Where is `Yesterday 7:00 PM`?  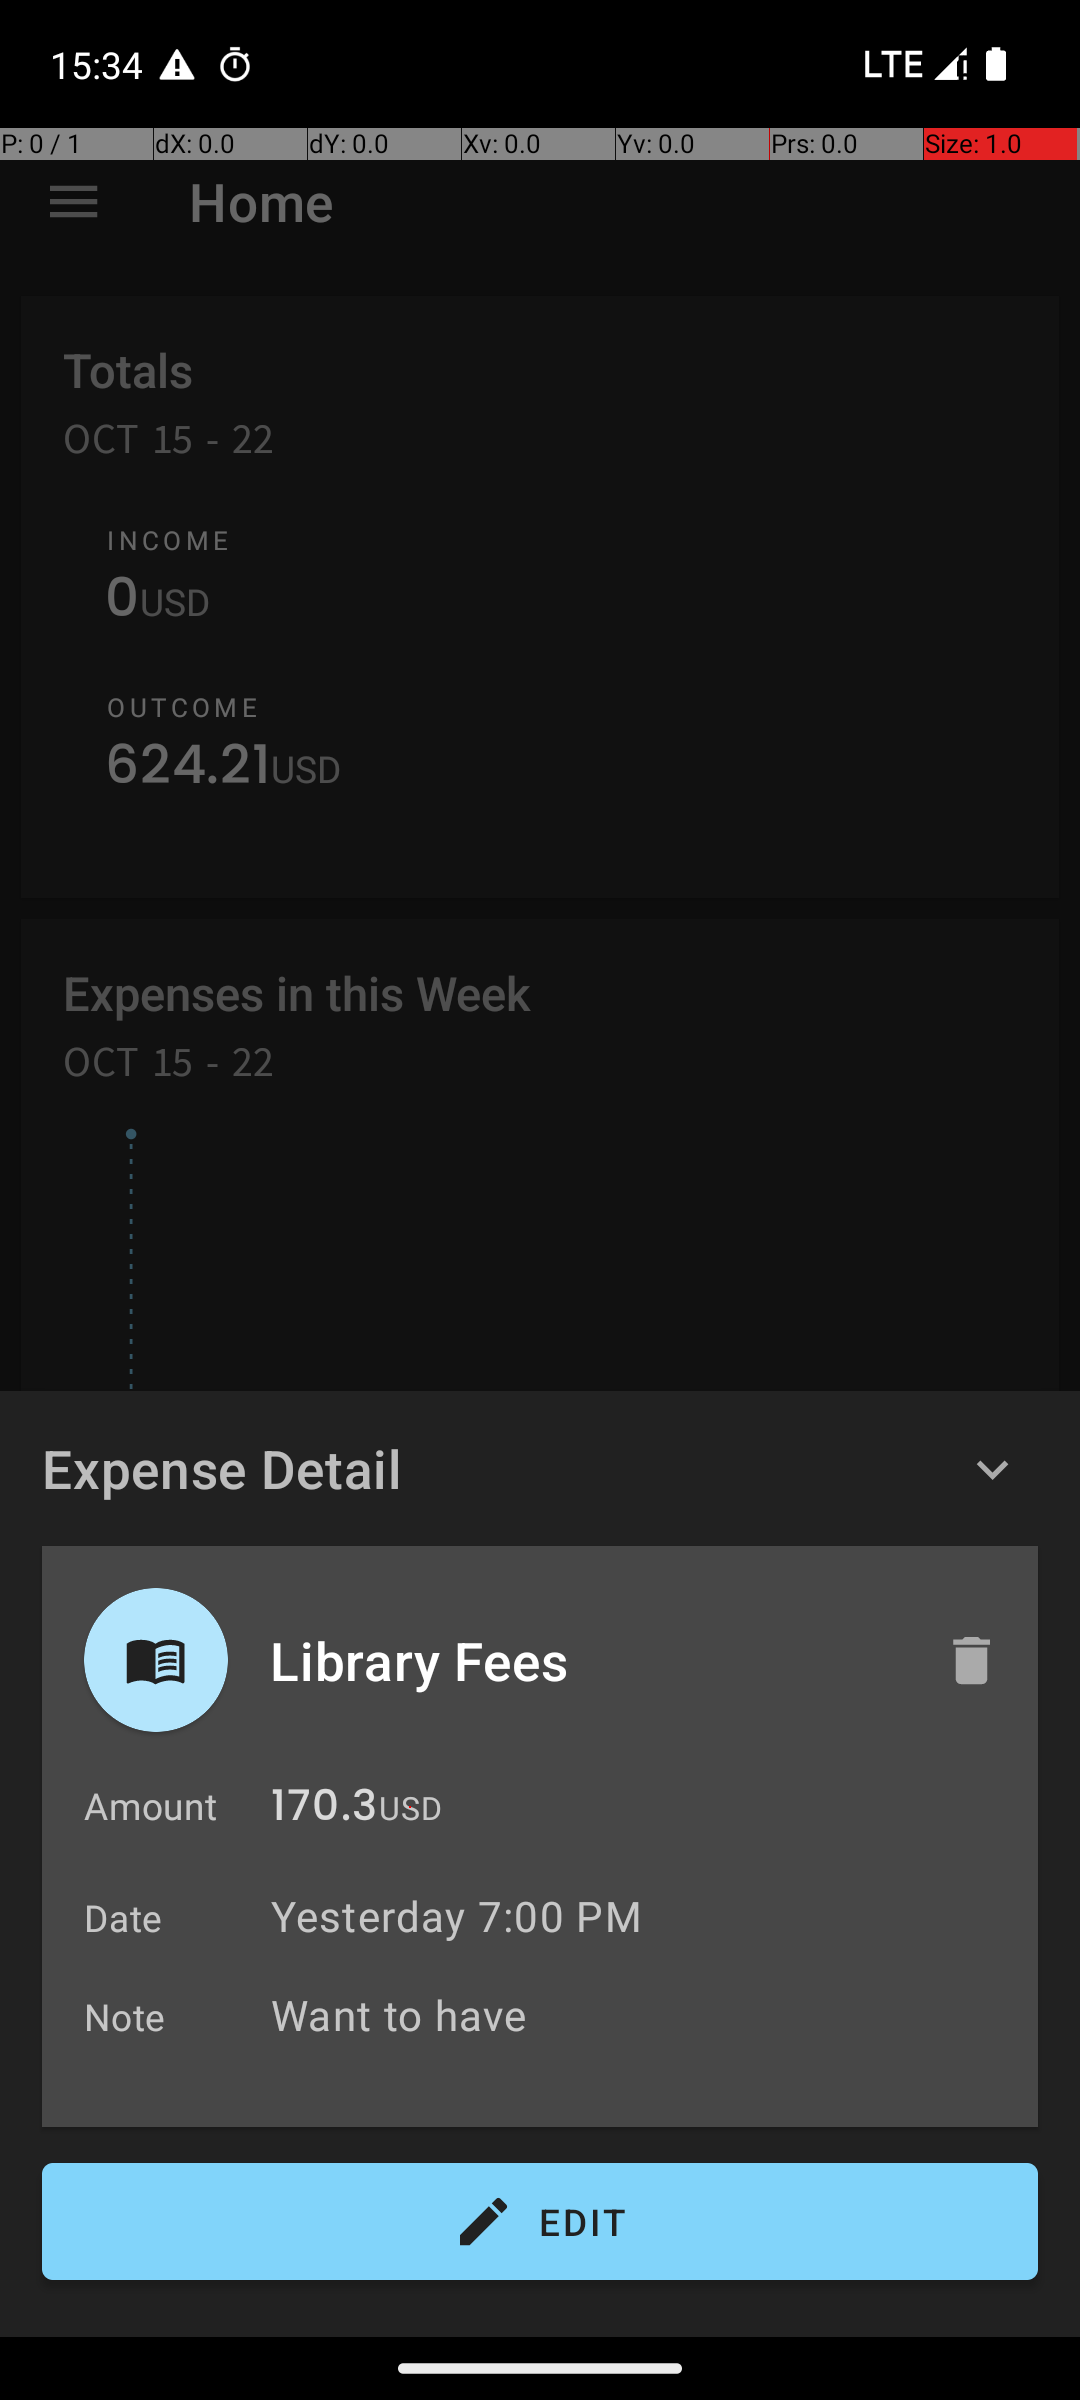
Yesterday 7:00 PM is located at coordinates (456, 1916).